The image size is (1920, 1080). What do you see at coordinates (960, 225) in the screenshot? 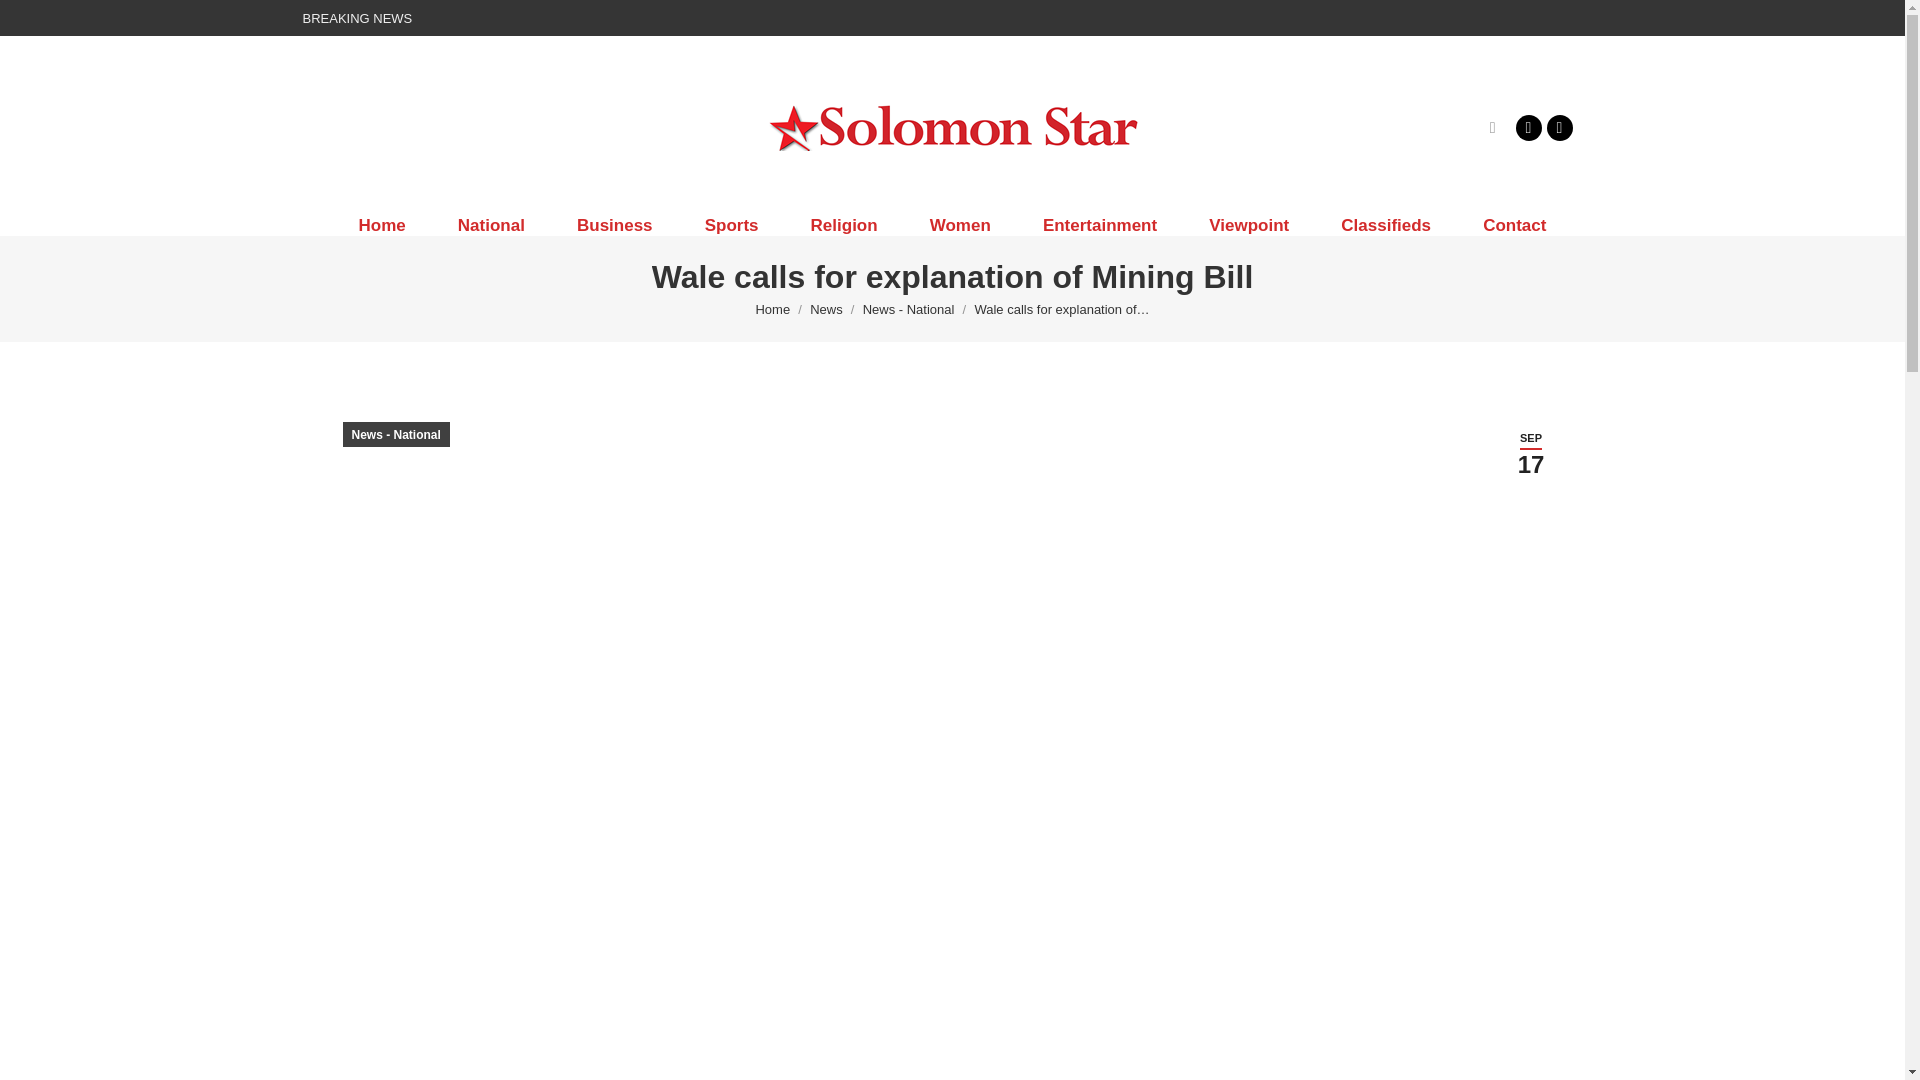
I see `Women` at bounding box center [960, 225].